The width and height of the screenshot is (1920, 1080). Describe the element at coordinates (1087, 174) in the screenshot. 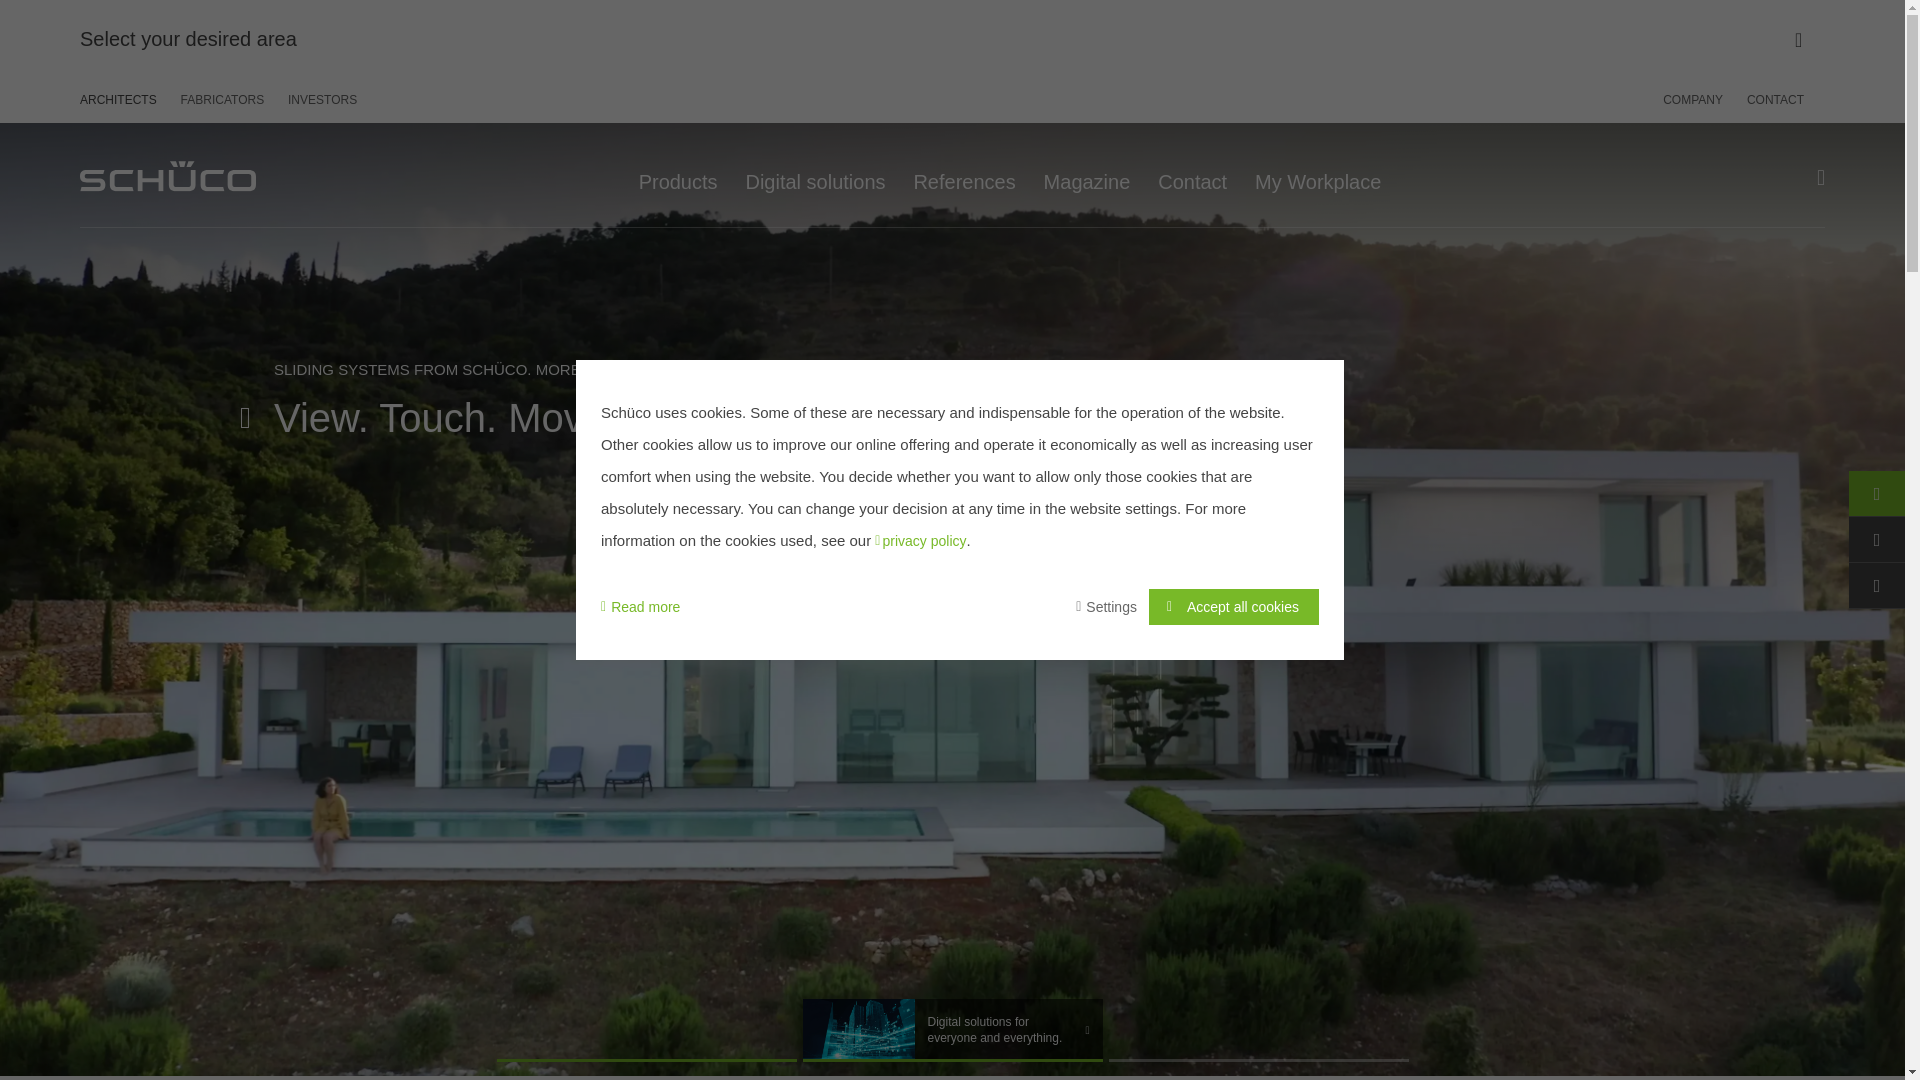

I see `Magazine` at that location.